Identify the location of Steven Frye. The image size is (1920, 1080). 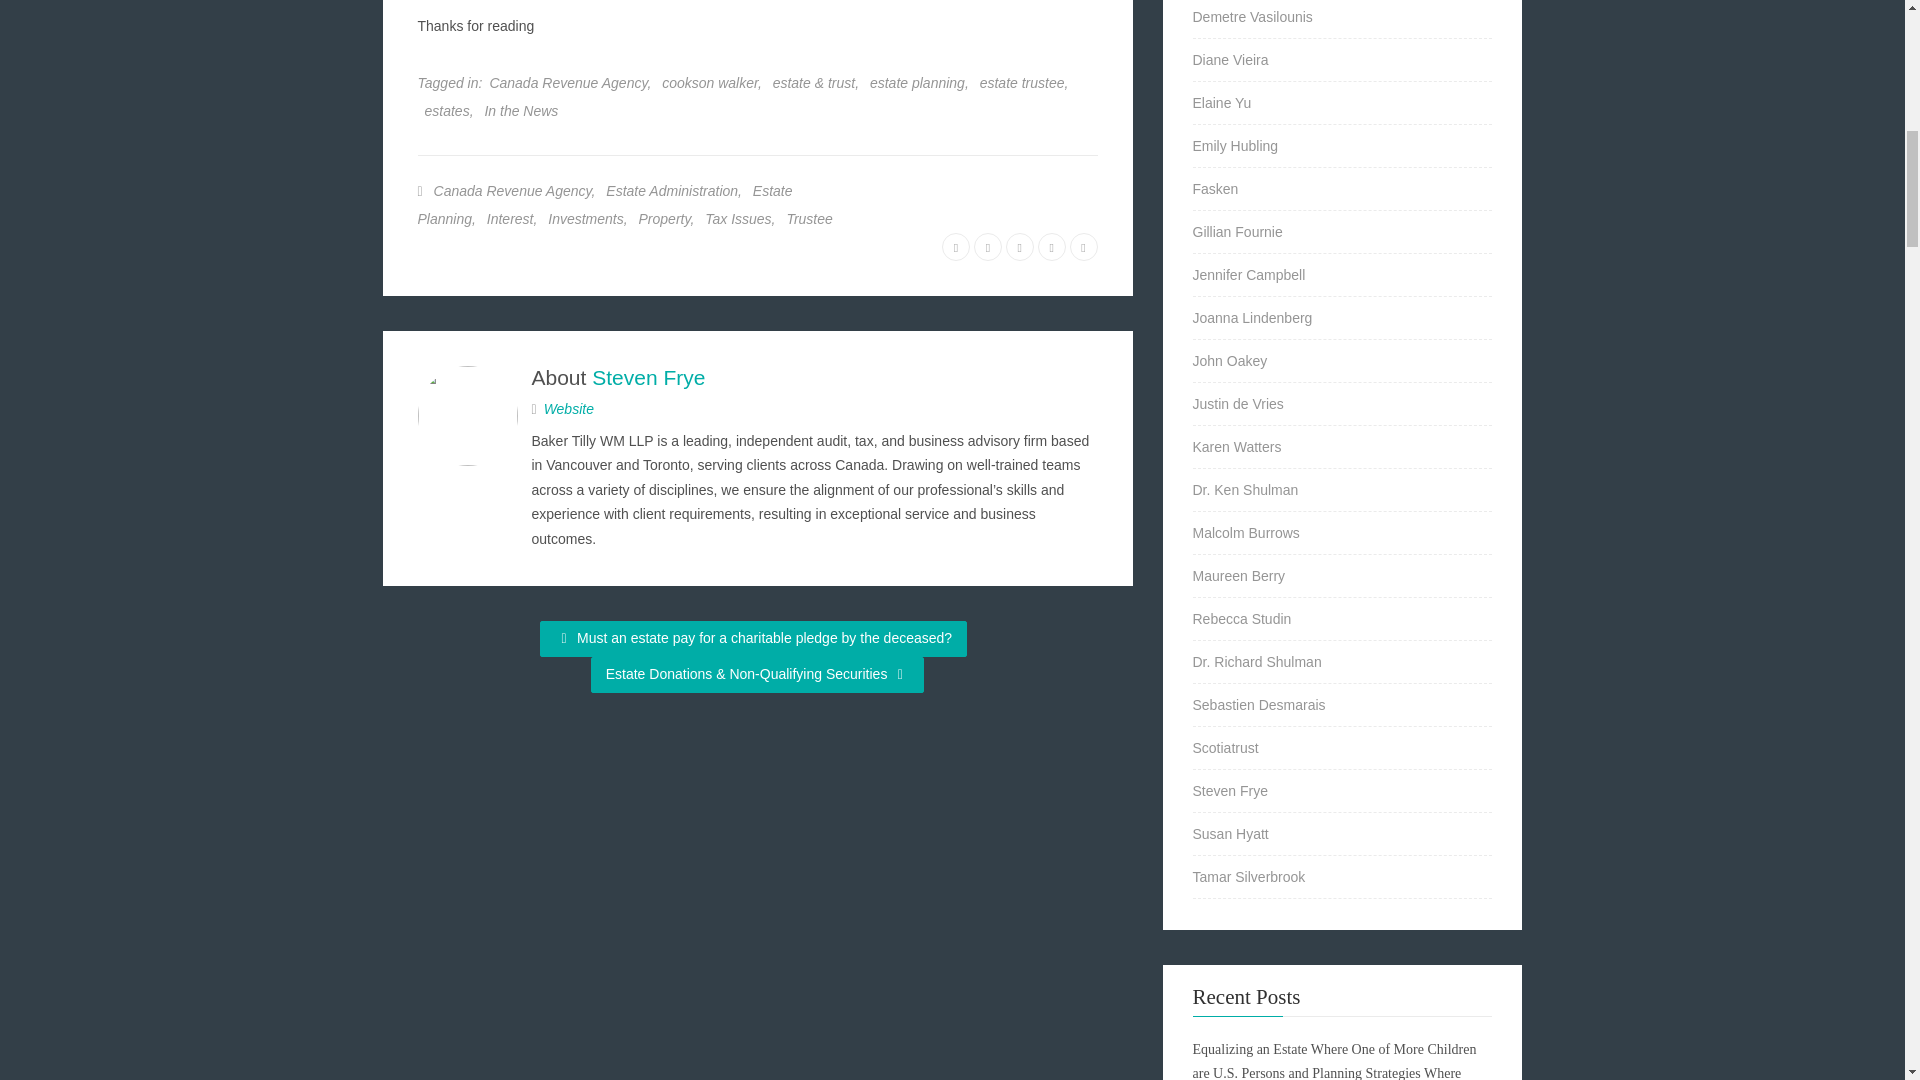
(648, 377).